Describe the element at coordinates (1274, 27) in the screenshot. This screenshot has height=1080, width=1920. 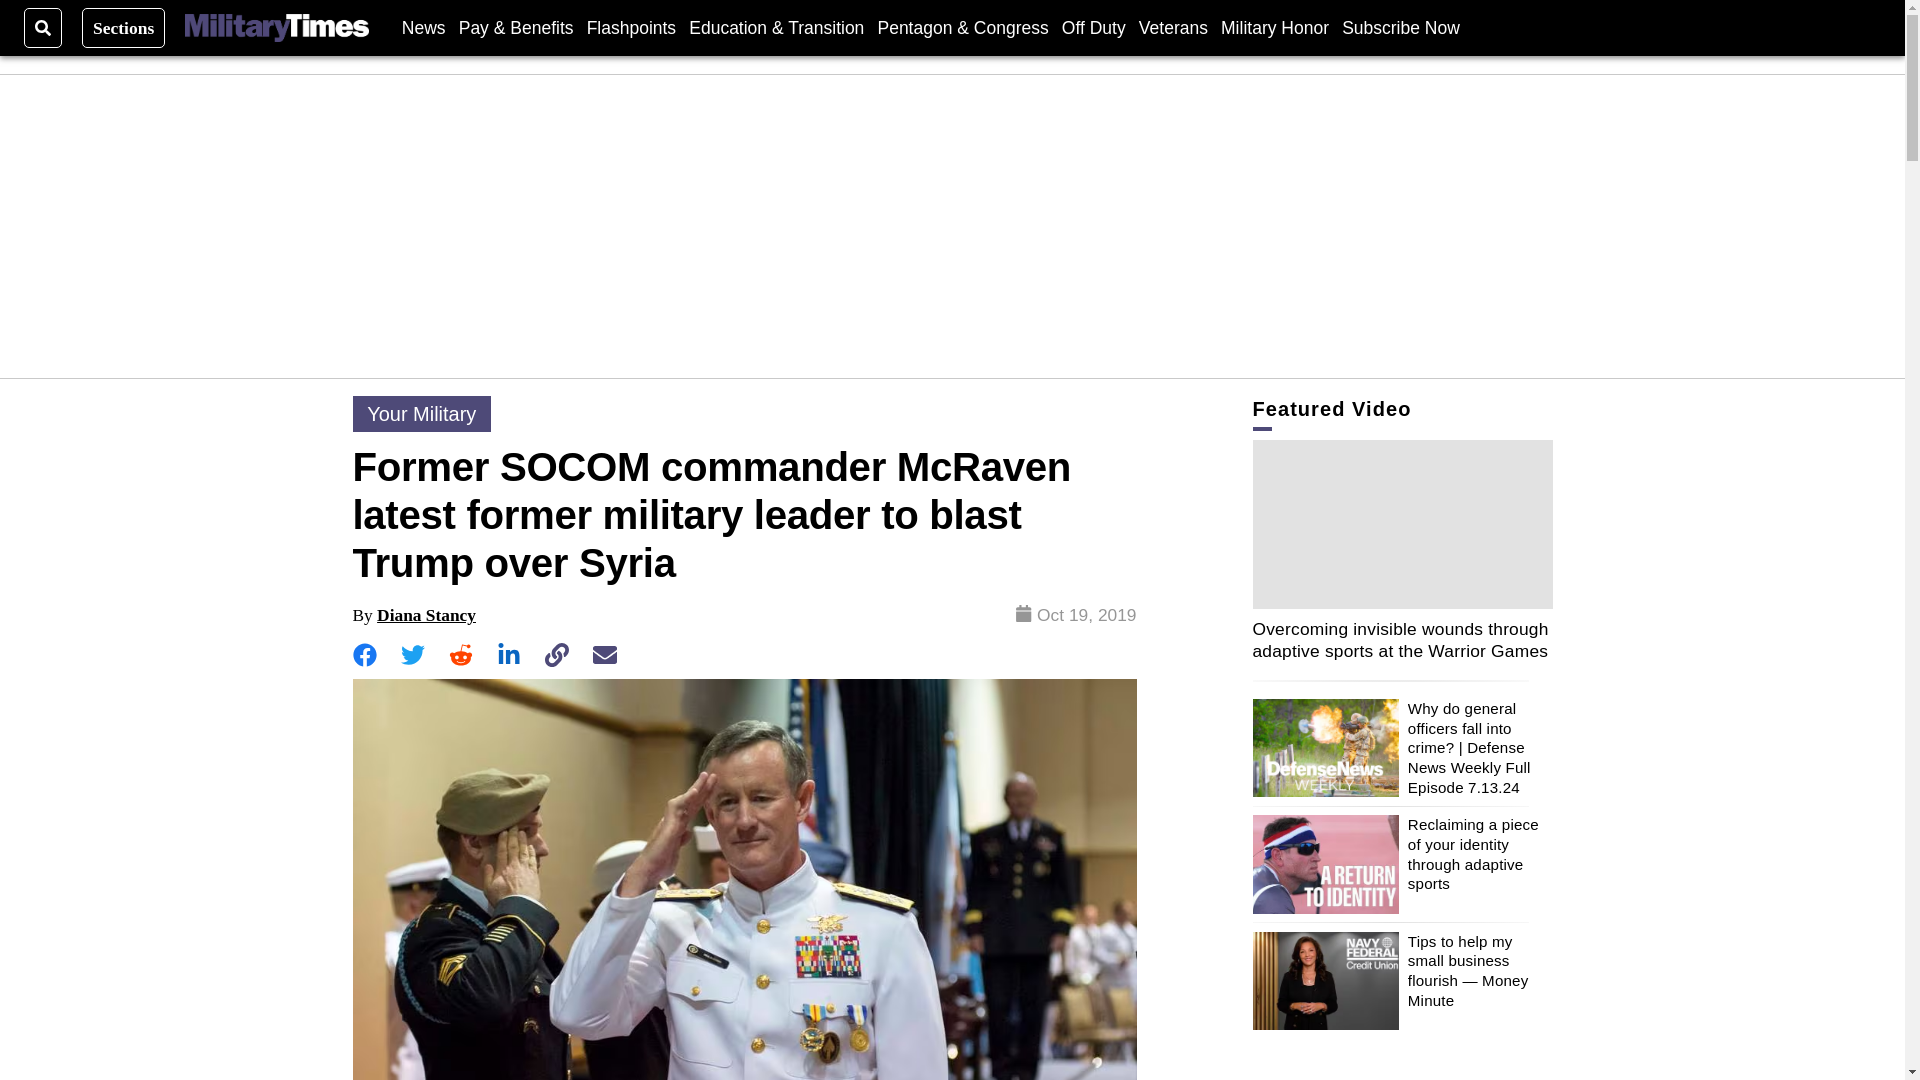
I see `Military Honor` at that location.